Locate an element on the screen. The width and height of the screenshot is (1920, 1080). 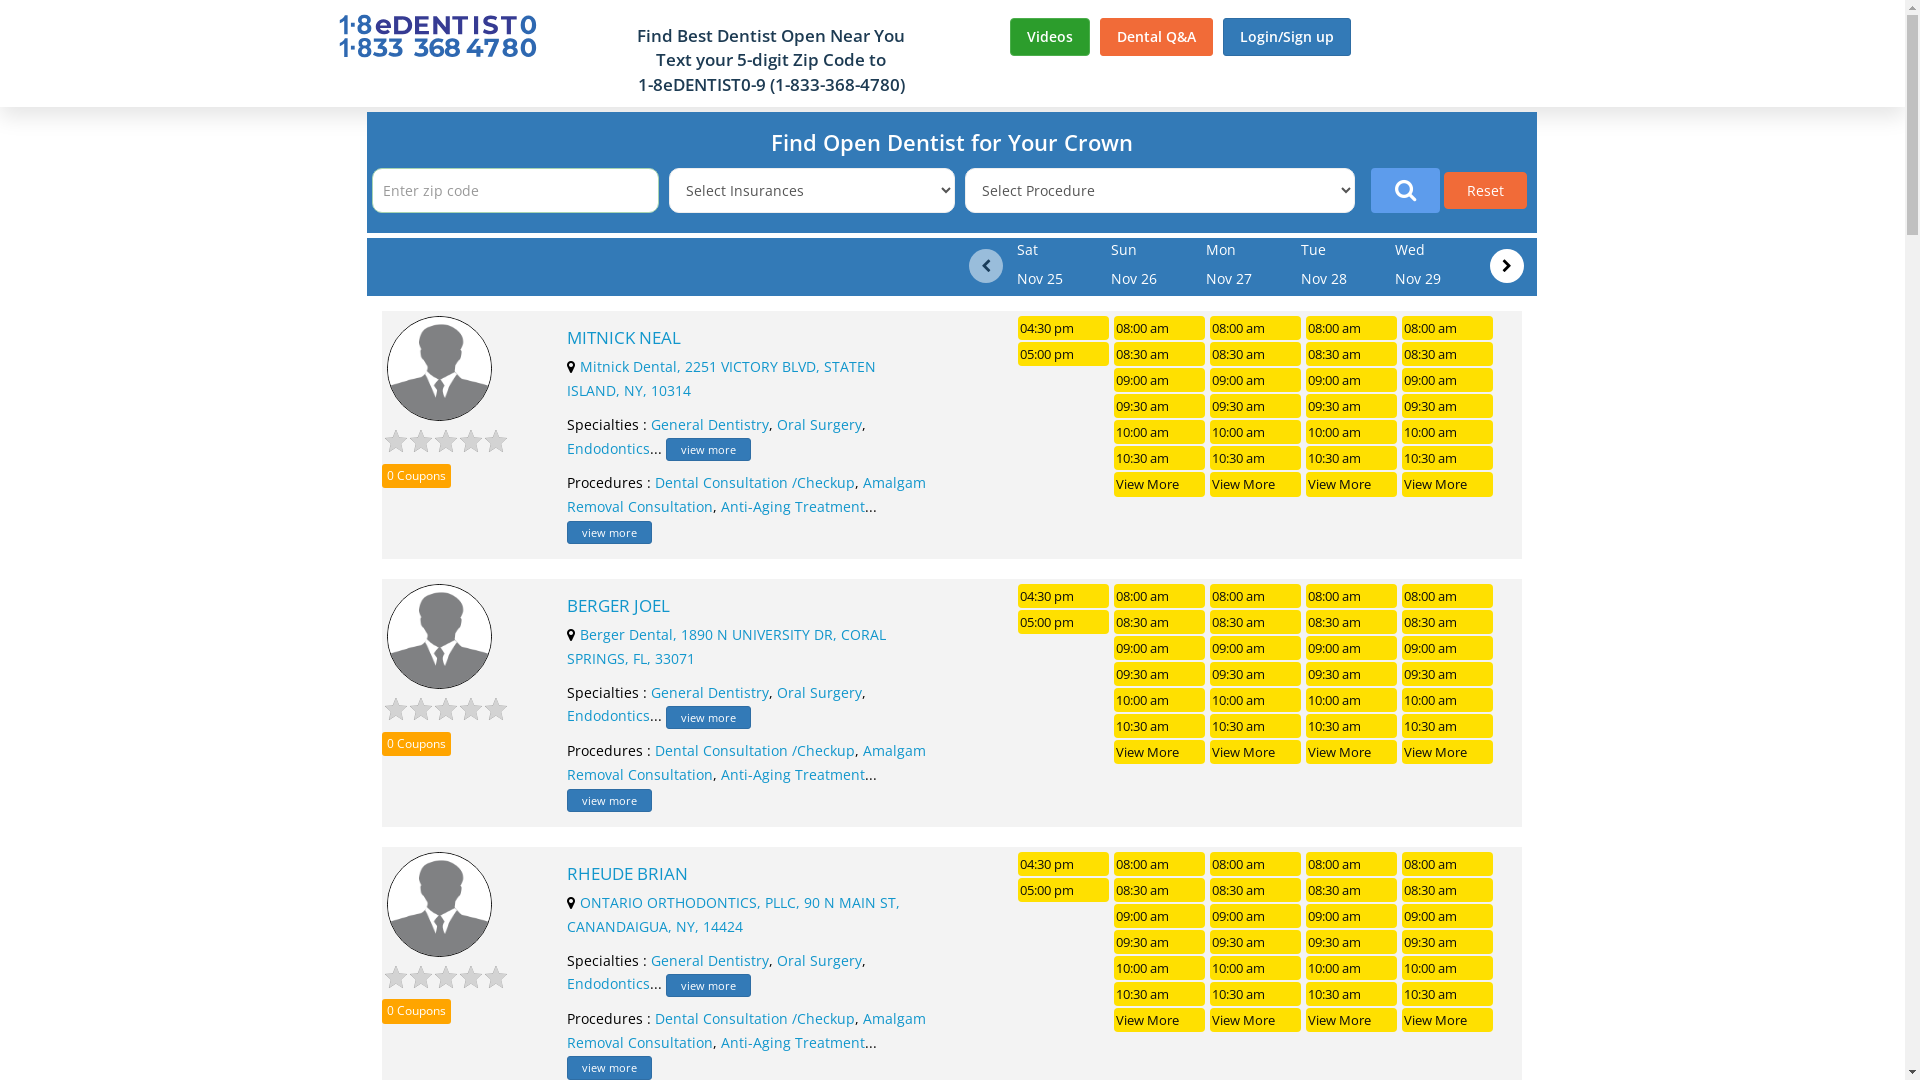
Dental Consultation /Checkup is located at coordinates (755, 482).